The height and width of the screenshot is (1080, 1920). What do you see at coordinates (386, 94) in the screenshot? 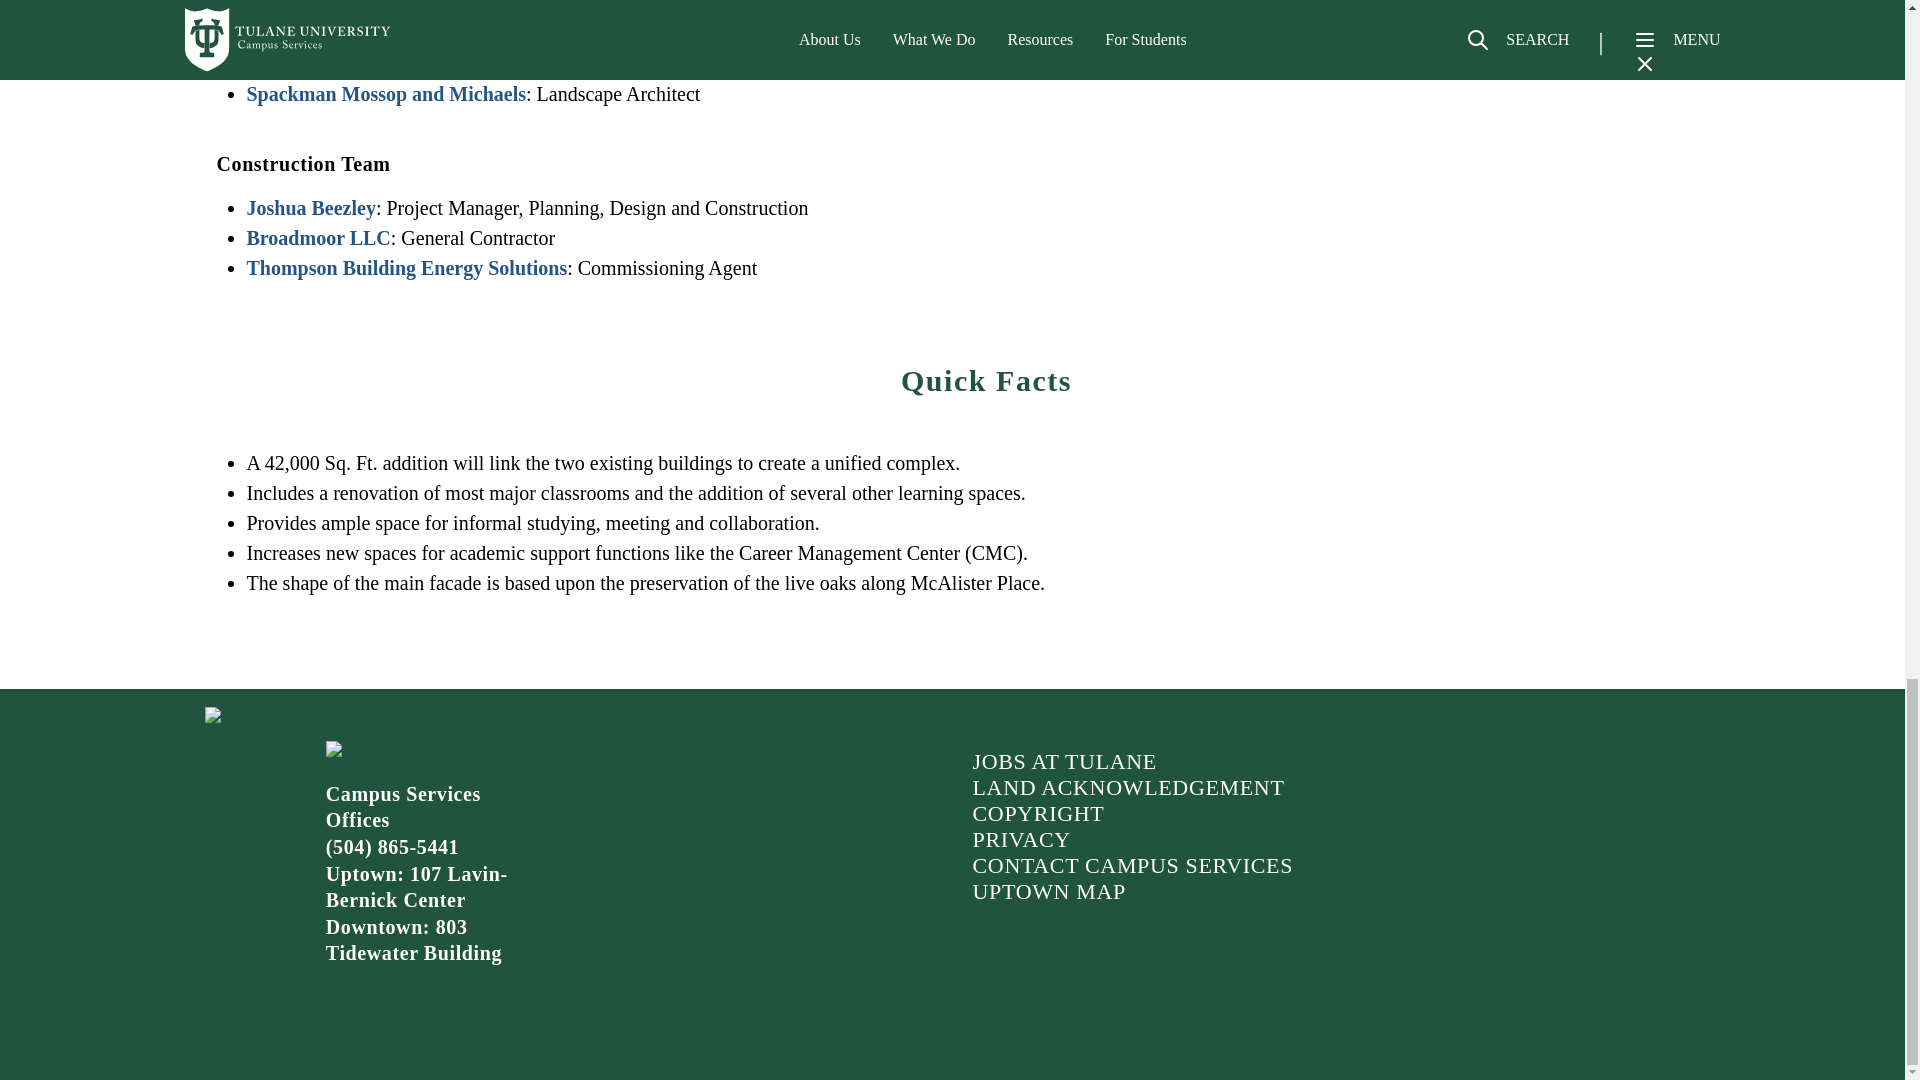
I see `Spackman Mossop and Michaels` at bounding box center [386, 94].